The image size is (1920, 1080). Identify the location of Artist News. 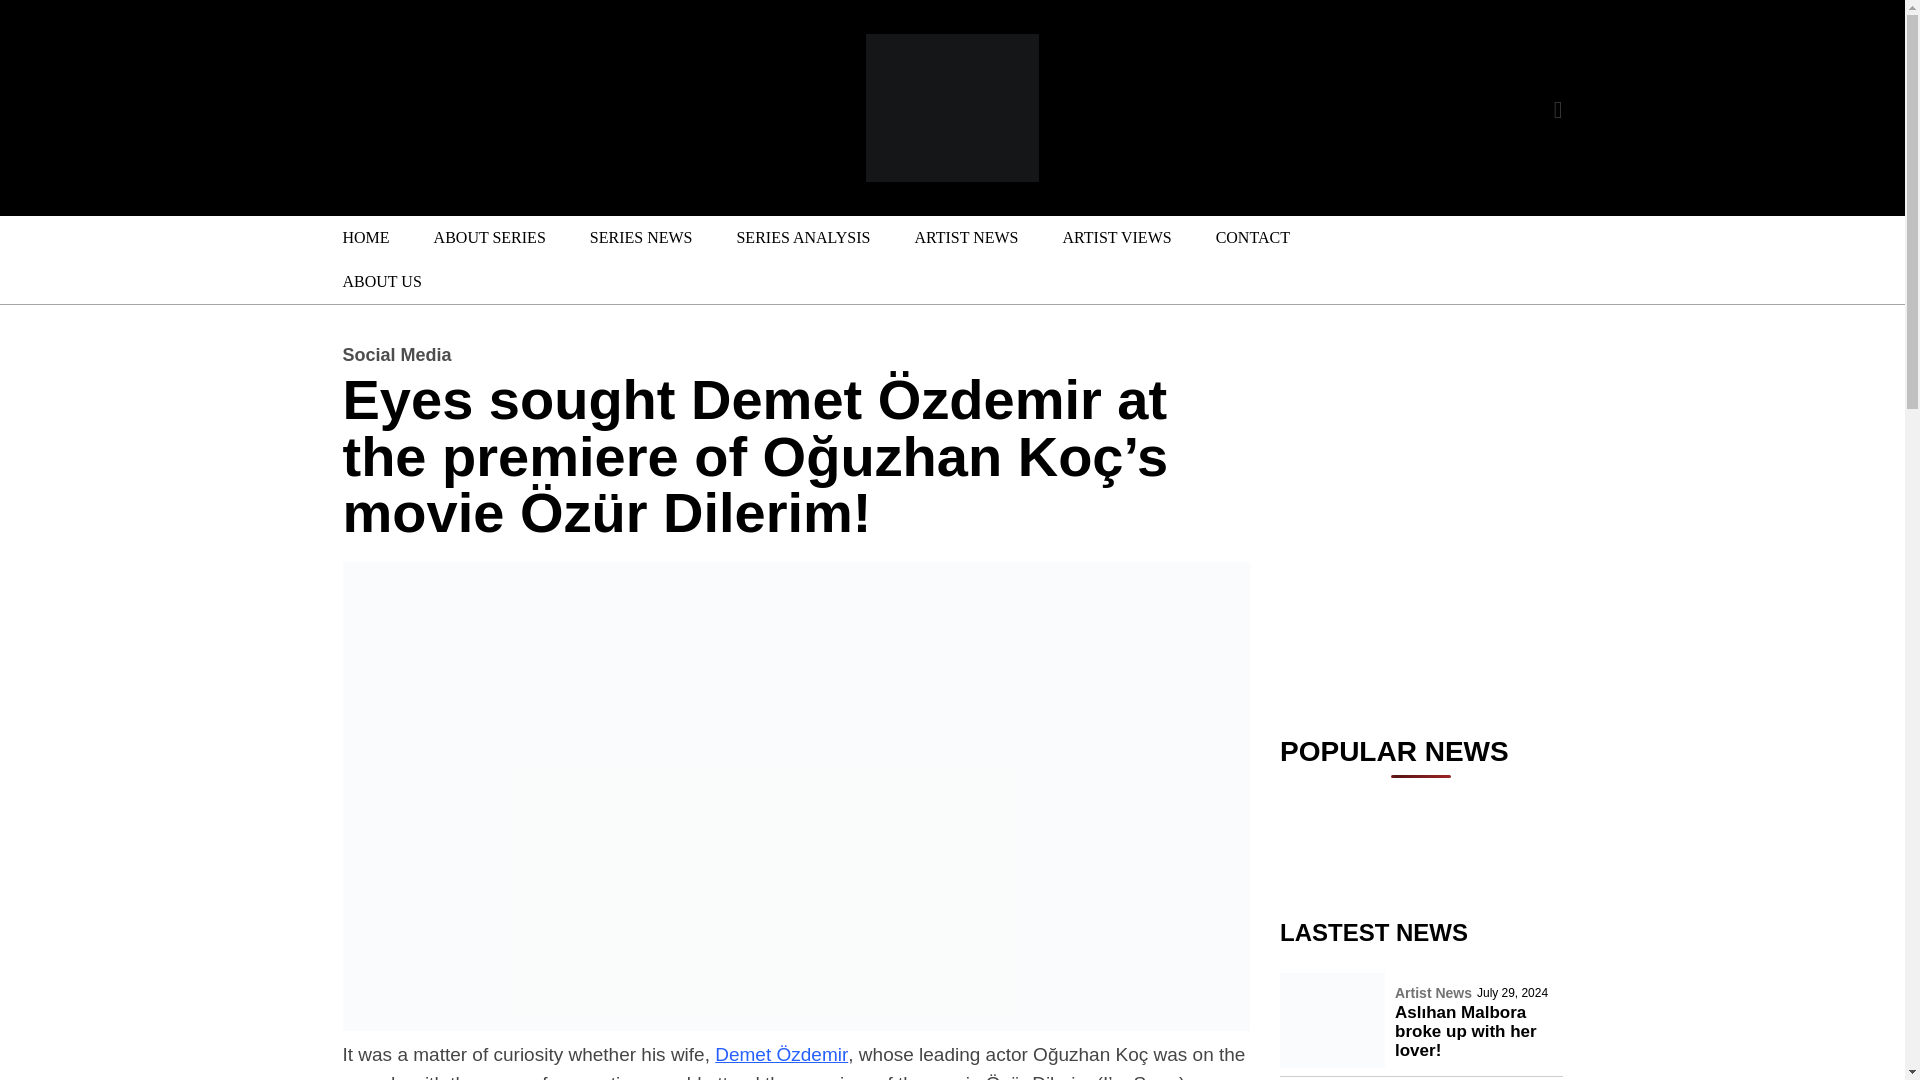
(1434, 993).